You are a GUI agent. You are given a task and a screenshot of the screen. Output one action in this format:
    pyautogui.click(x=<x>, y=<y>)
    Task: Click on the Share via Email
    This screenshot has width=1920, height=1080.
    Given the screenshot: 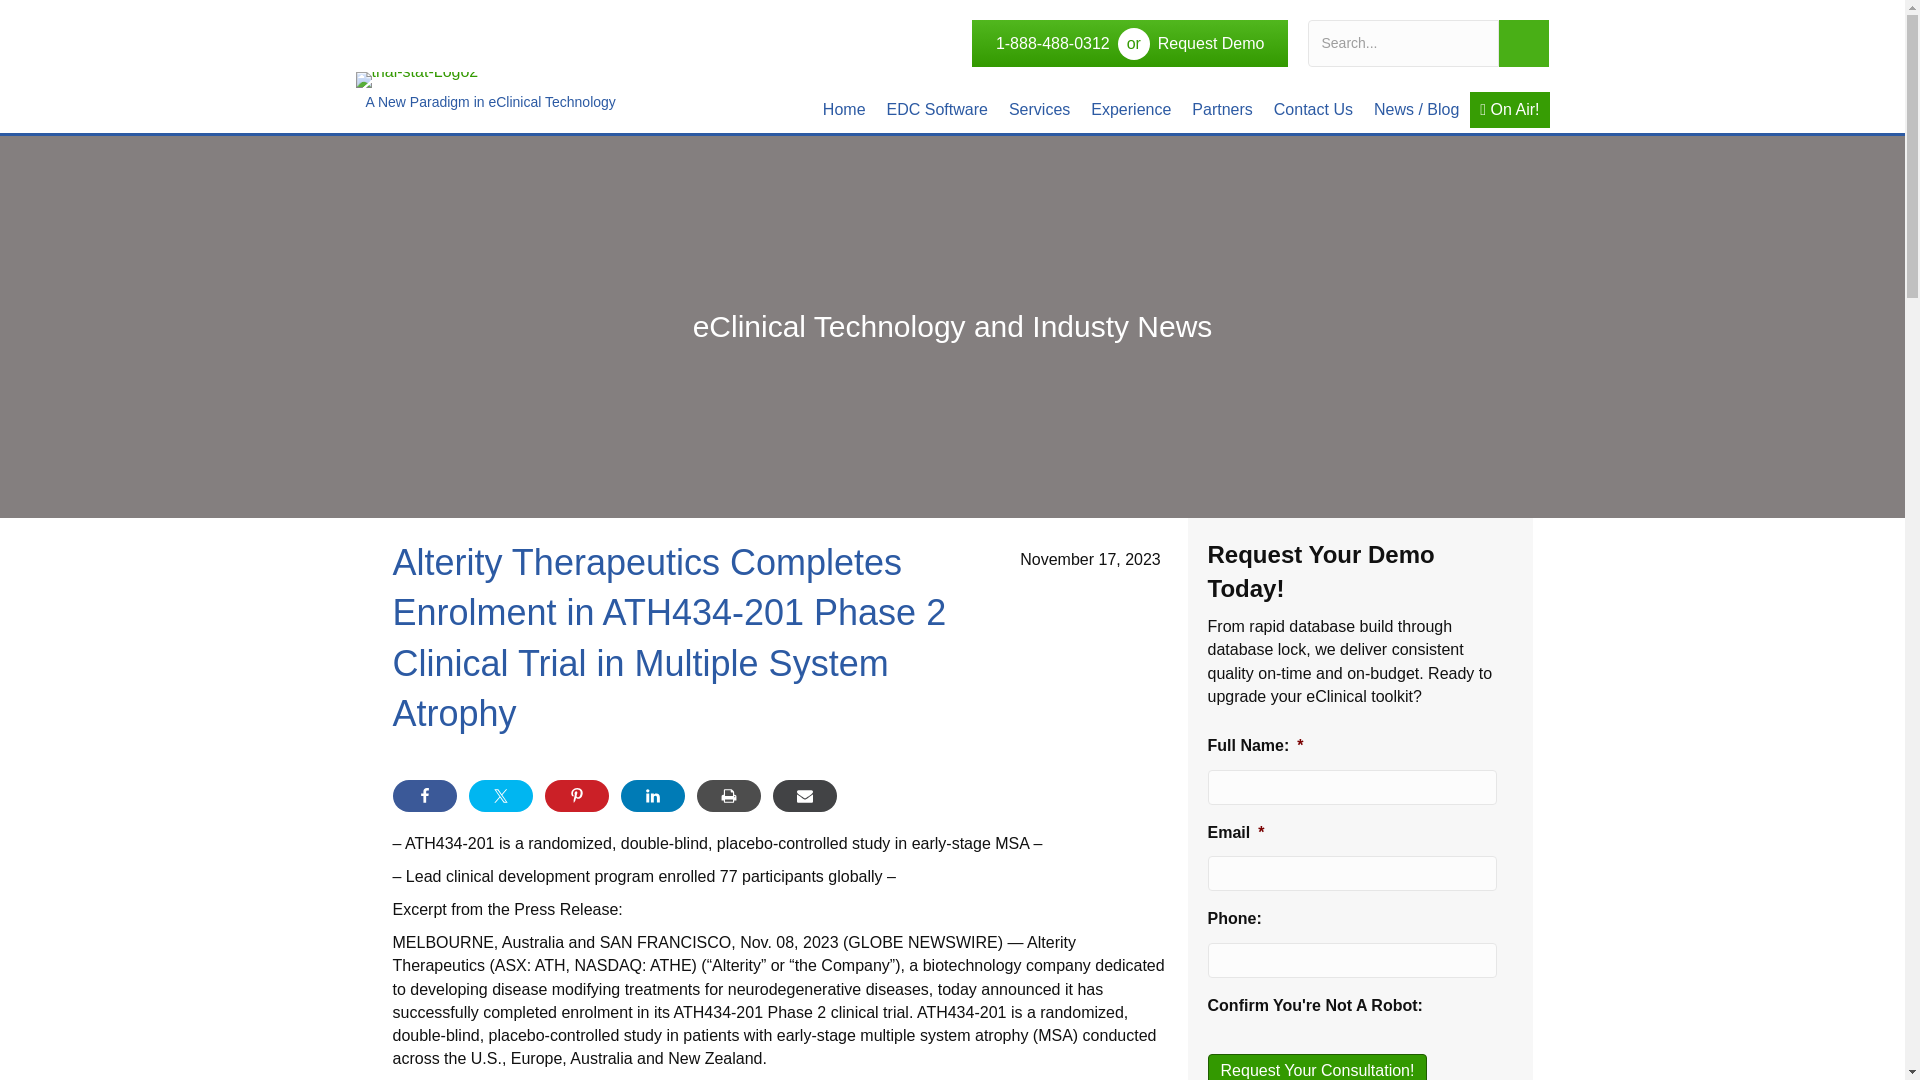 What is the action you would take?
    pyautogui.click(x=803, y=796)
    